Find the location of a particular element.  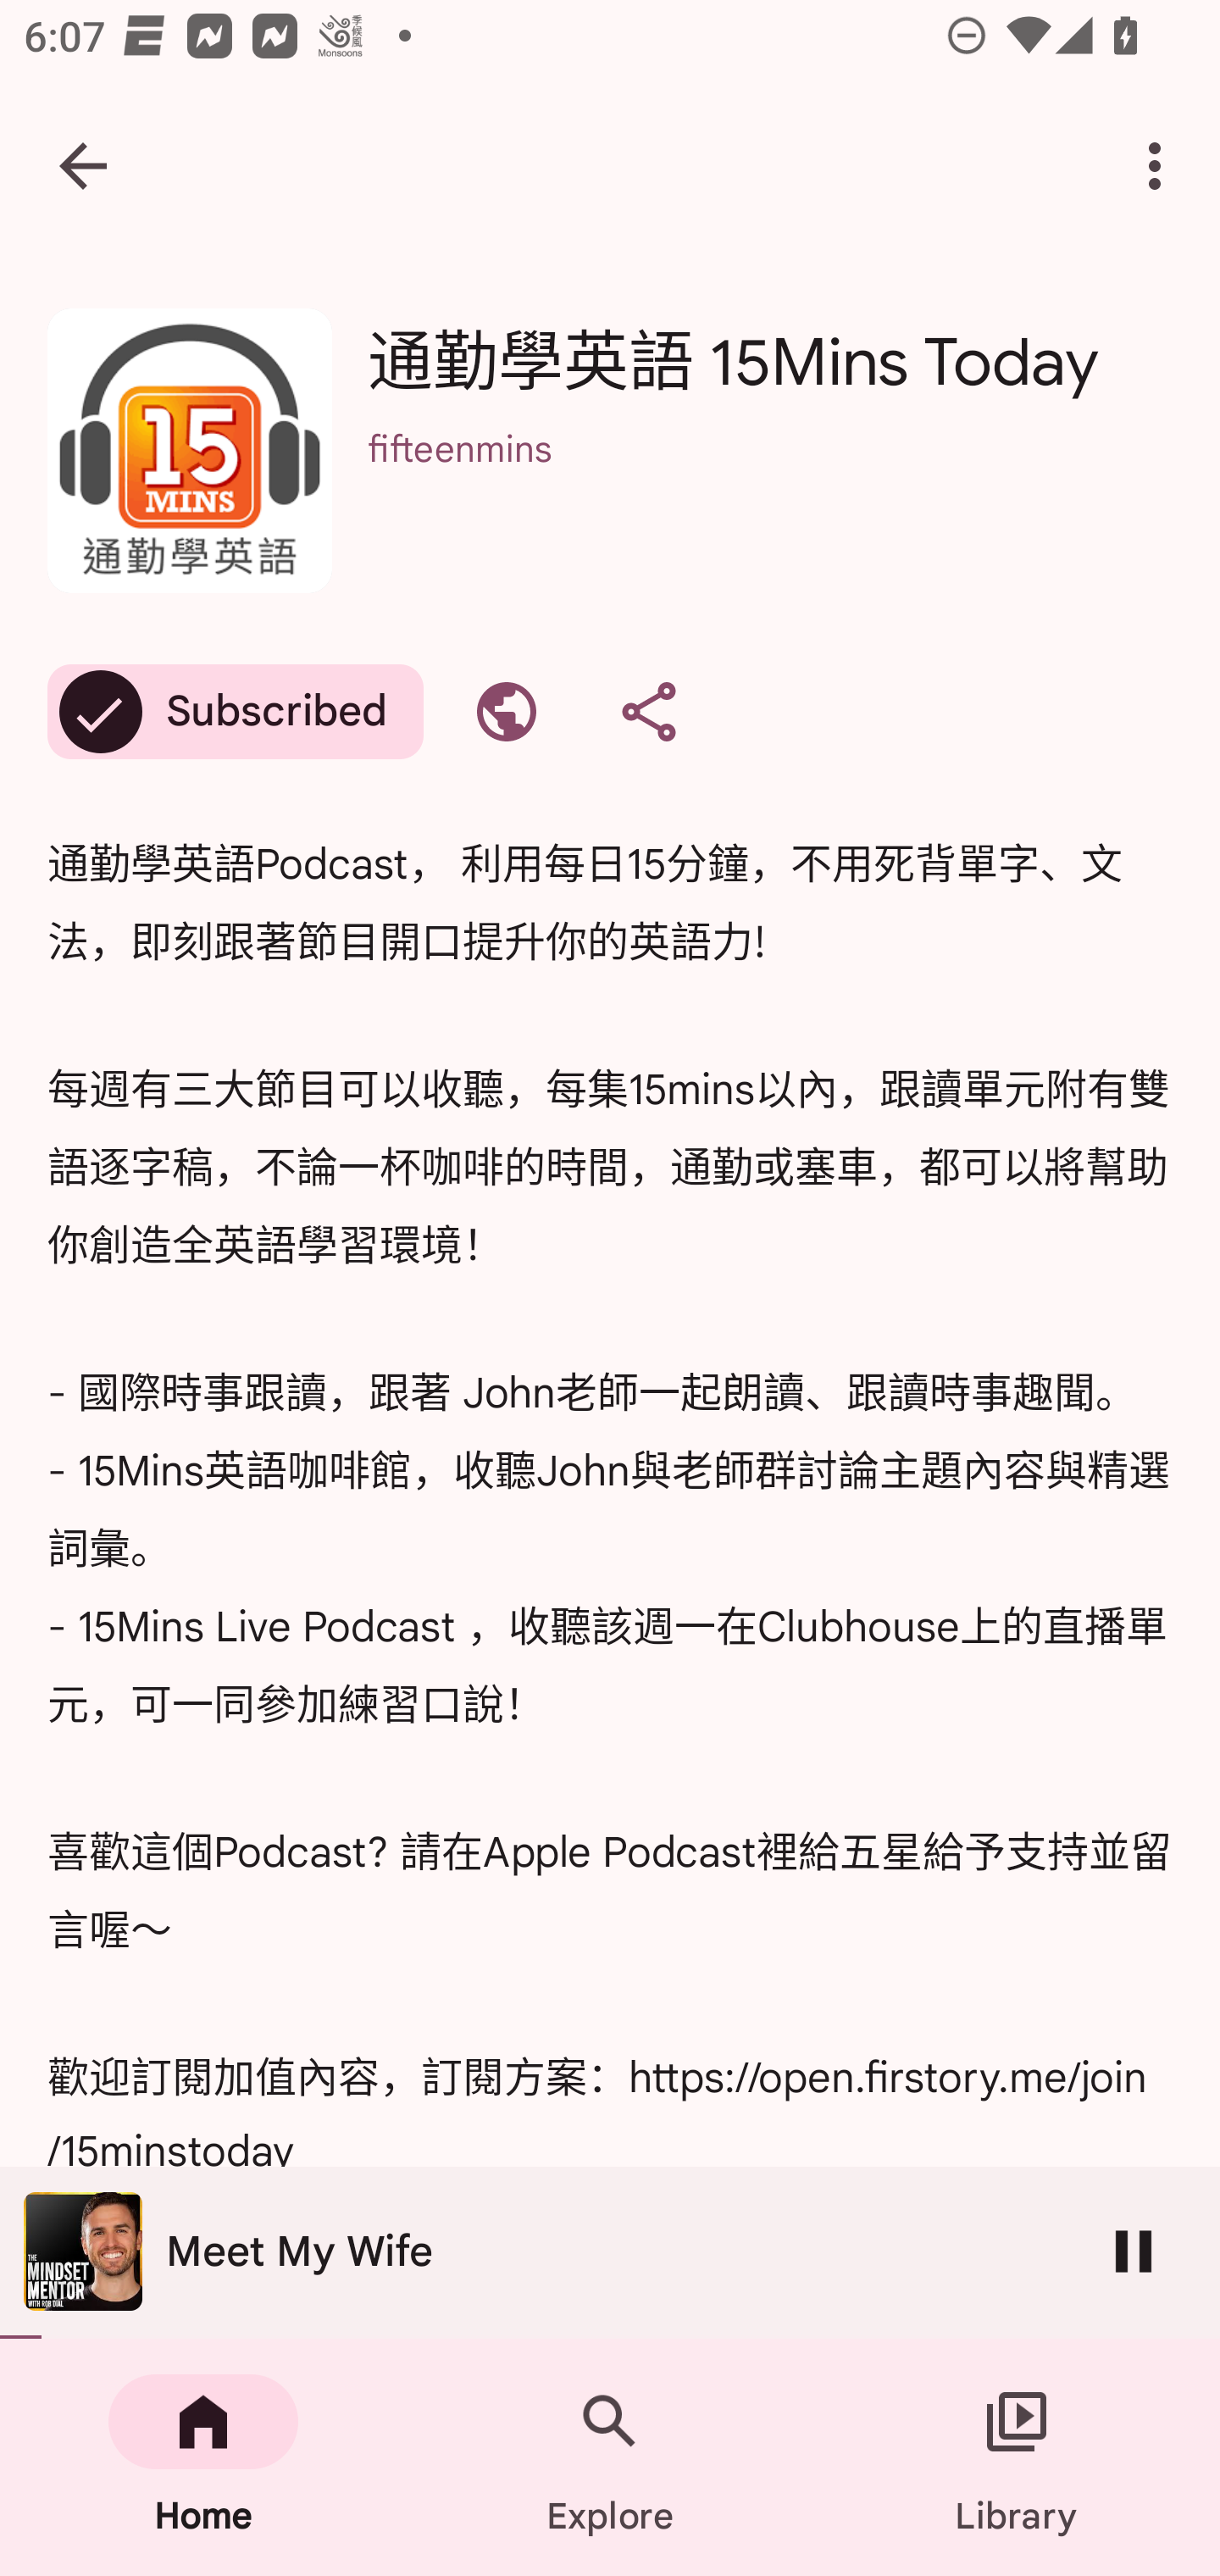

Subscribed is located at coordinates (236, 712).